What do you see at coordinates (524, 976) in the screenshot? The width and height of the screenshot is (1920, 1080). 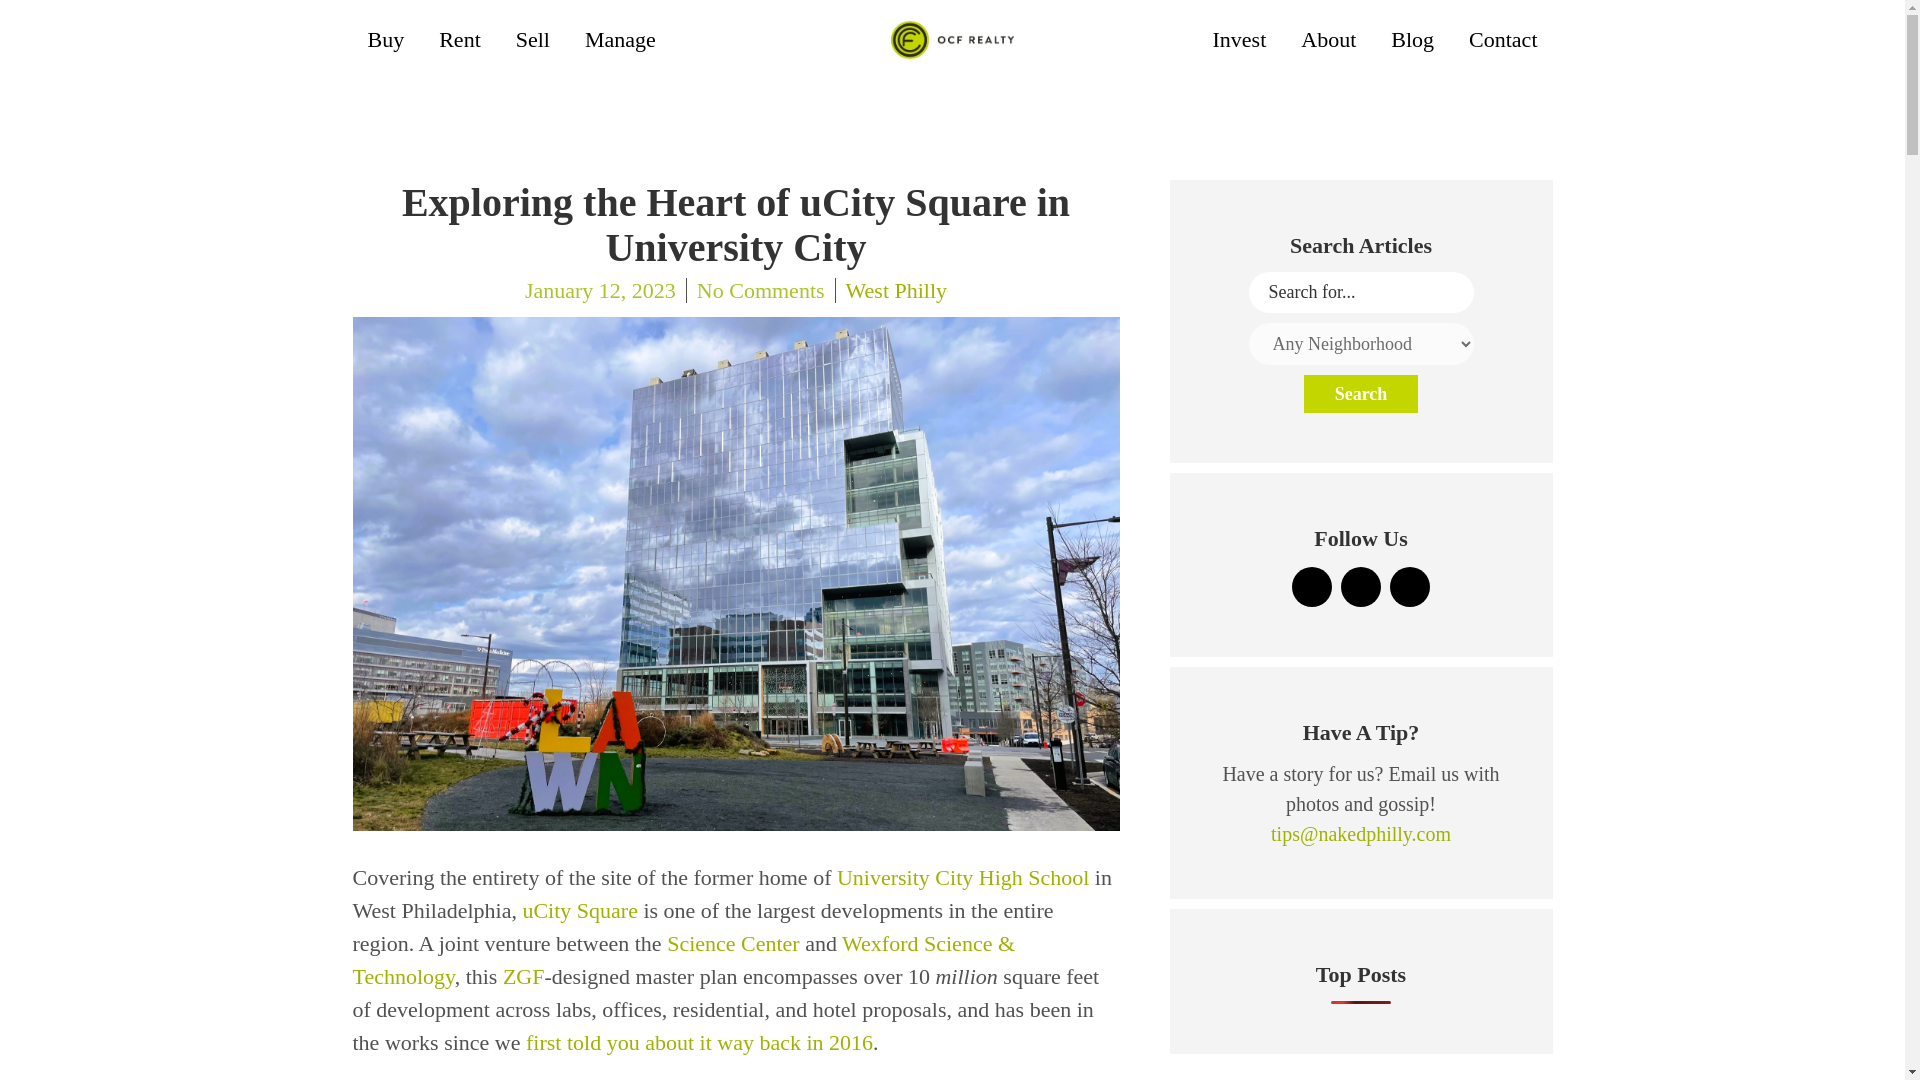 I see `ZGF` at bounding box center [524, 976].